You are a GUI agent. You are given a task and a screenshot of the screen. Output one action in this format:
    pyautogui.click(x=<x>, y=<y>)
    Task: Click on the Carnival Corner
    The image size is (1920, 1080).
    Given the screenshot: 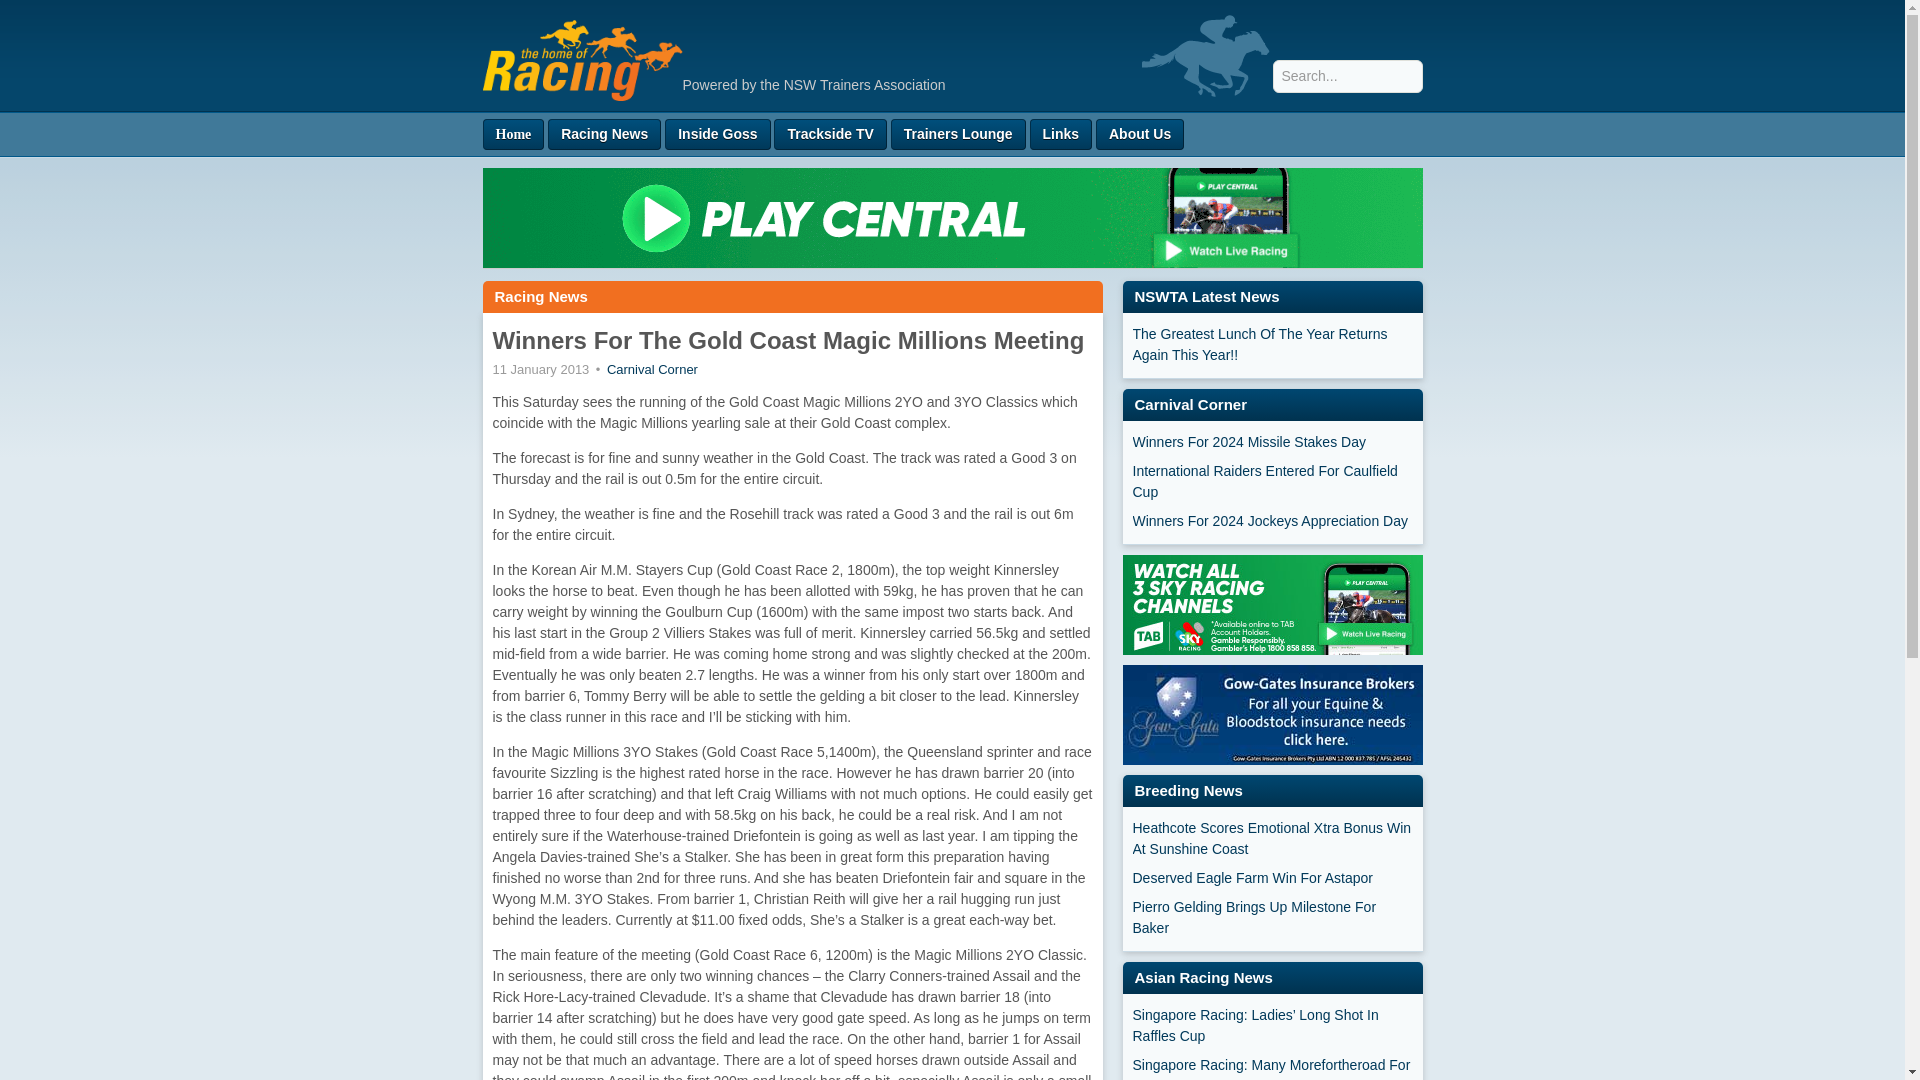 What is the action you would take?
    pyautogui.click(x=1190, y=404)
    